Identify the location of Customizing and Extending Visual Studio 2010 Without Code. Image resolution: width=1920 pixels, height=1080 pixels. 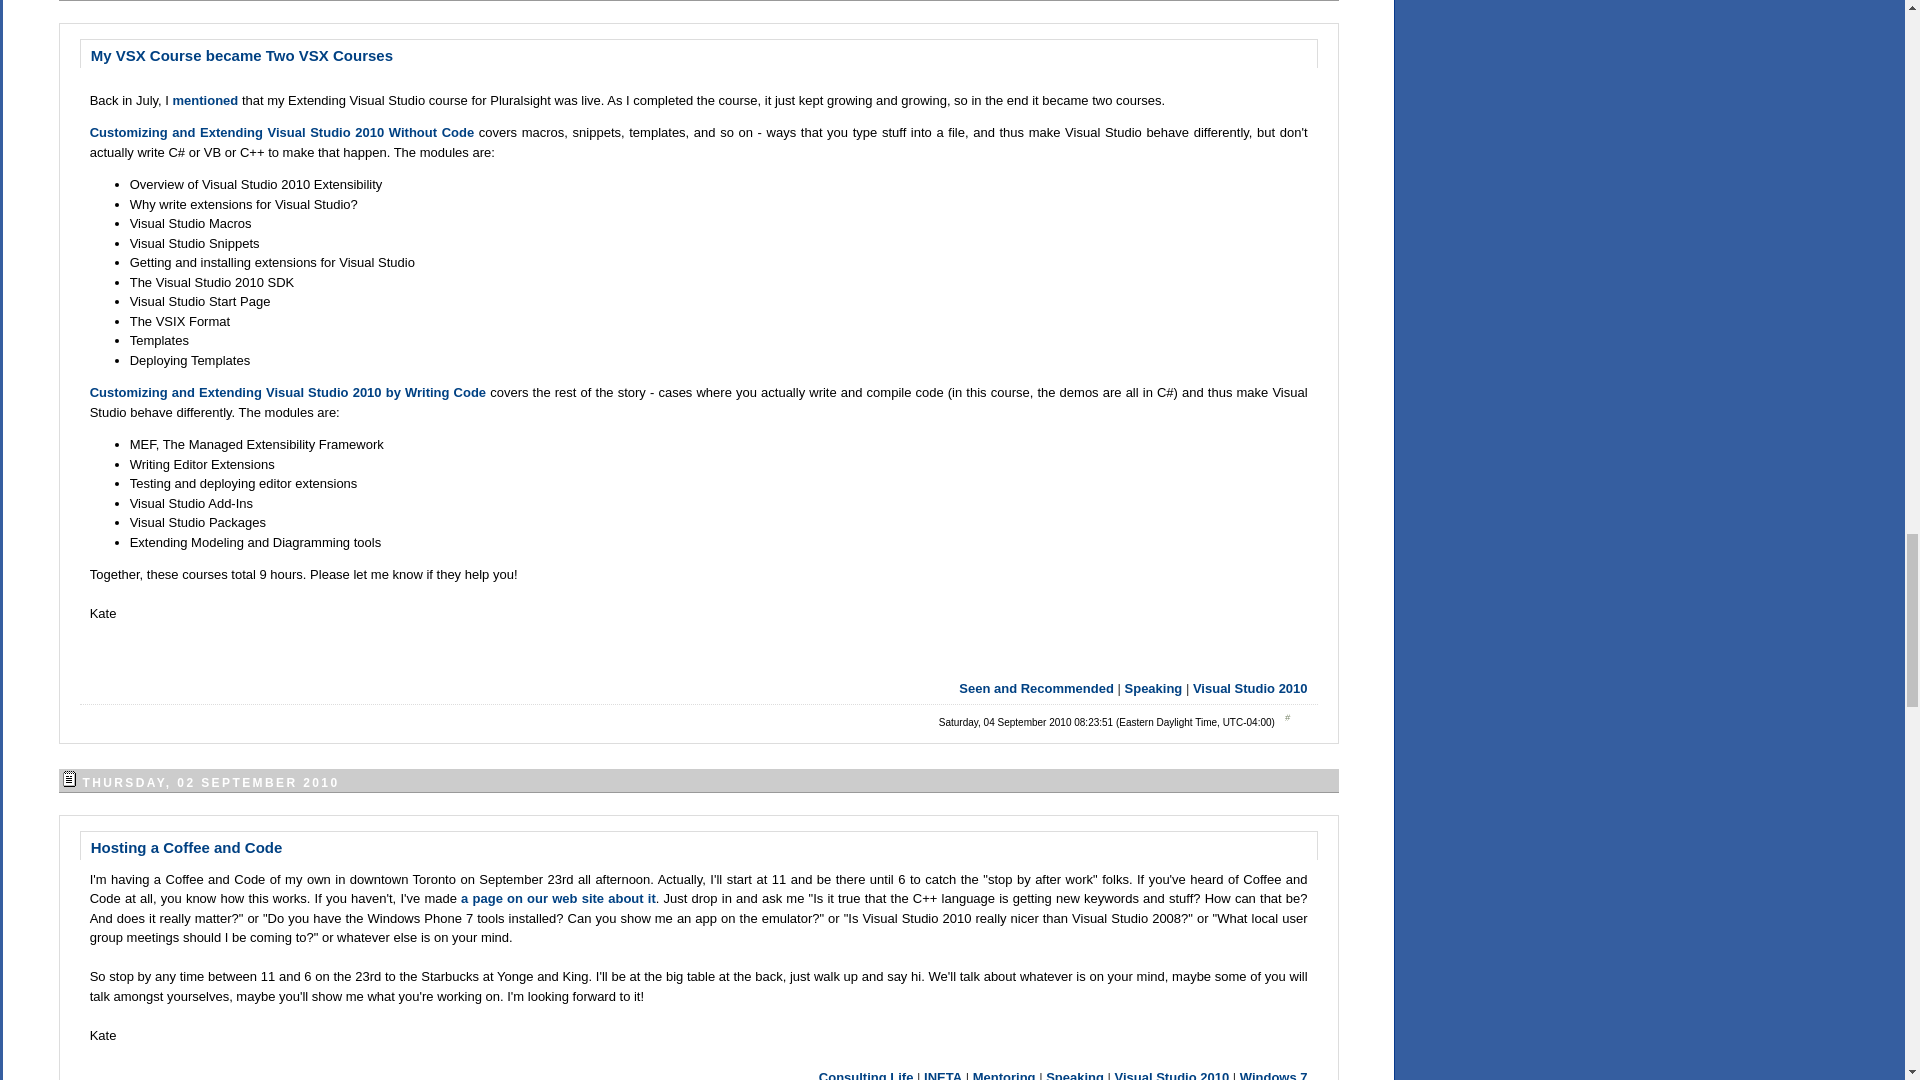
(282, 132).